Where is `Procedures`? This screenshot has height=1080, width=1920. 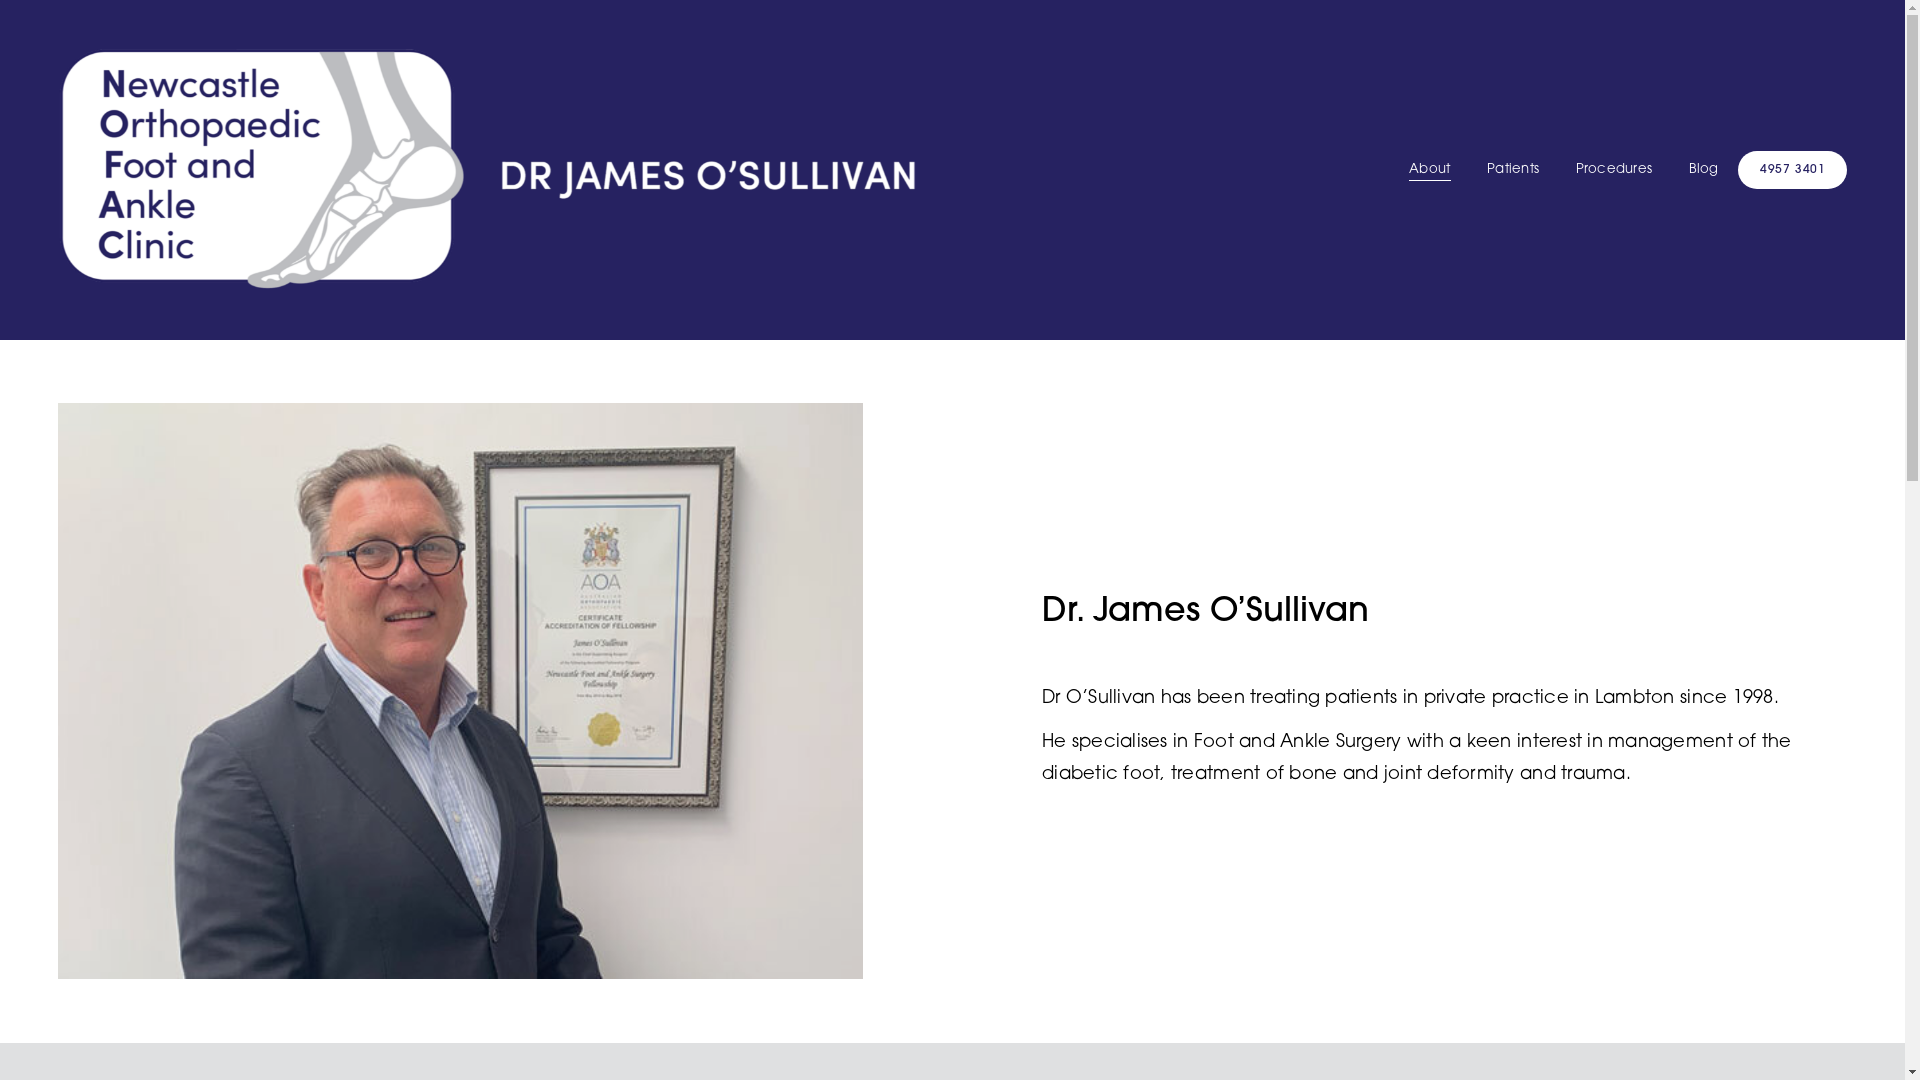 Procedures is located at coordinates (1614, 170).